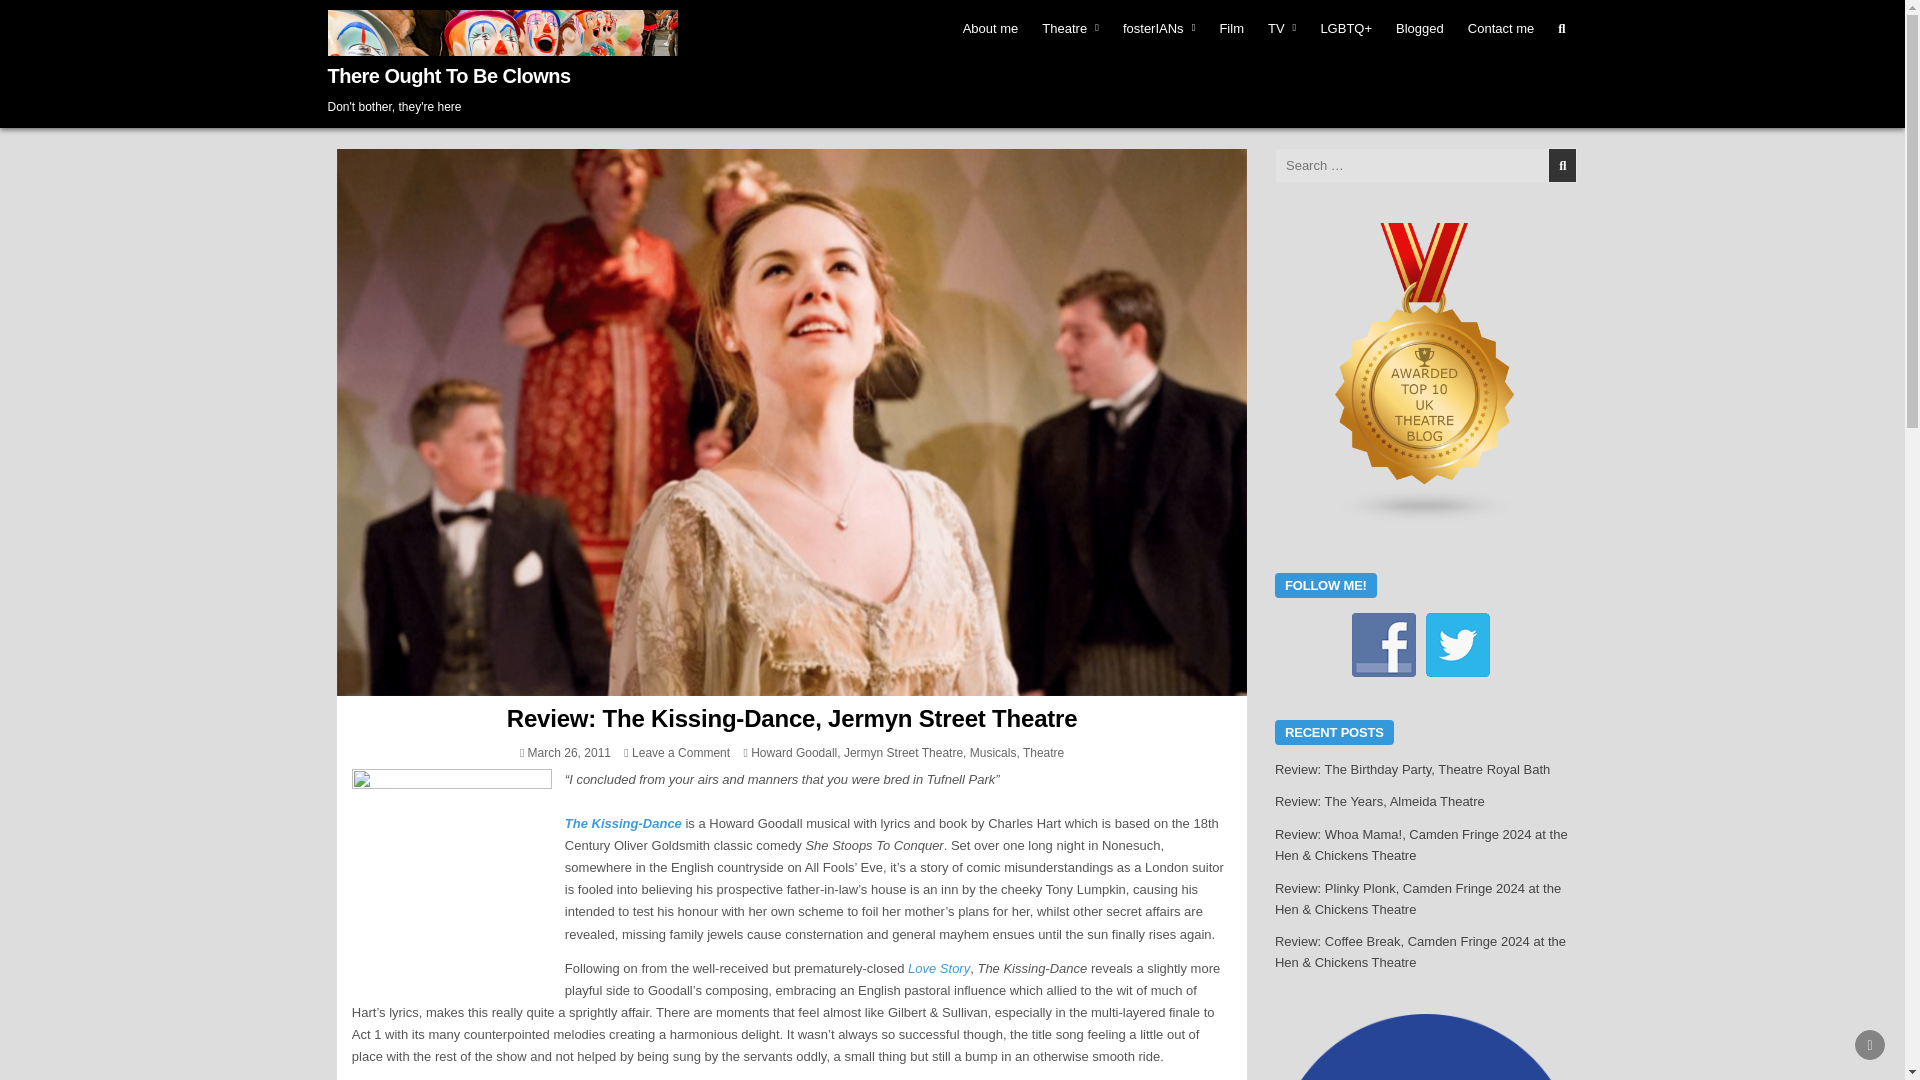 This screenshot has width=1920, height=1080. Describe the element at coordinates (1870, 1044) in the screenshot. I see `SCROLL TO TOP` at that location.